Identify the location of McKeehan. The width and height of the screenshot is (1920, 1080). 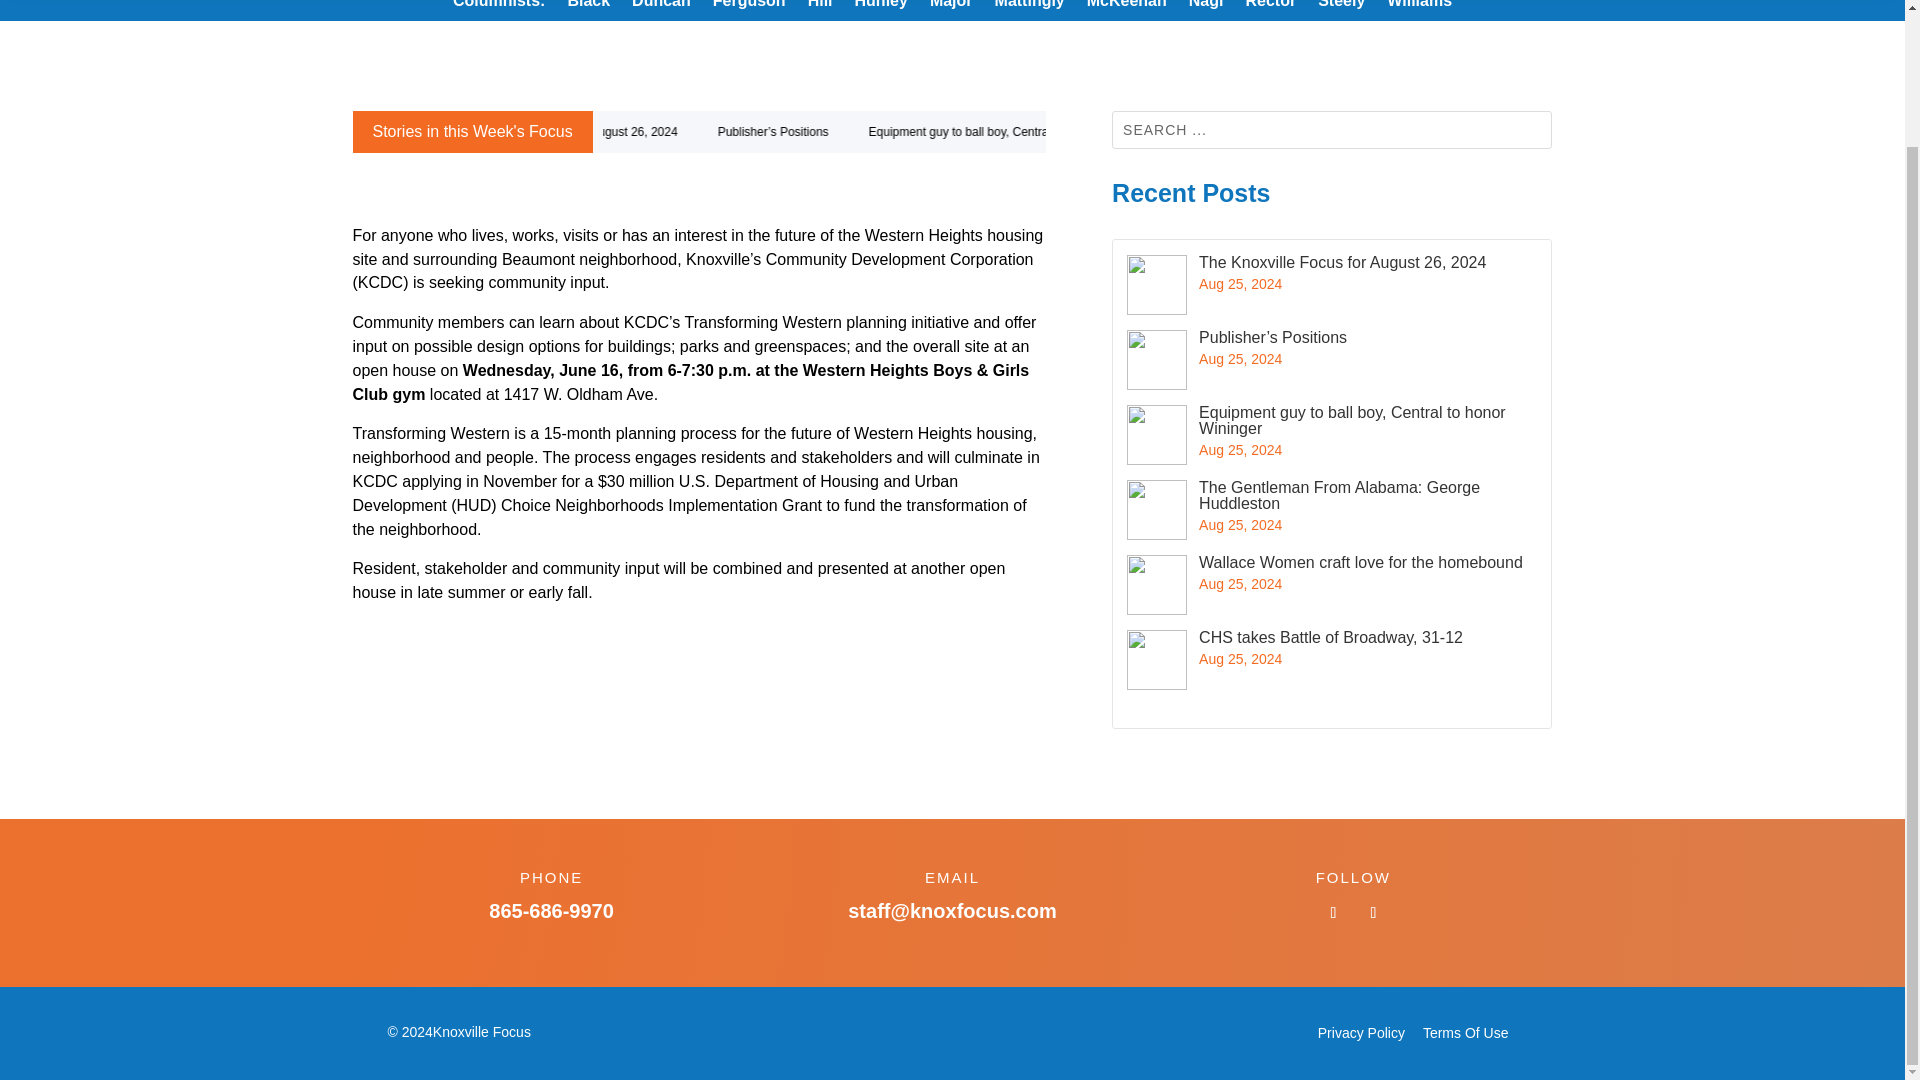
(1126, 8).